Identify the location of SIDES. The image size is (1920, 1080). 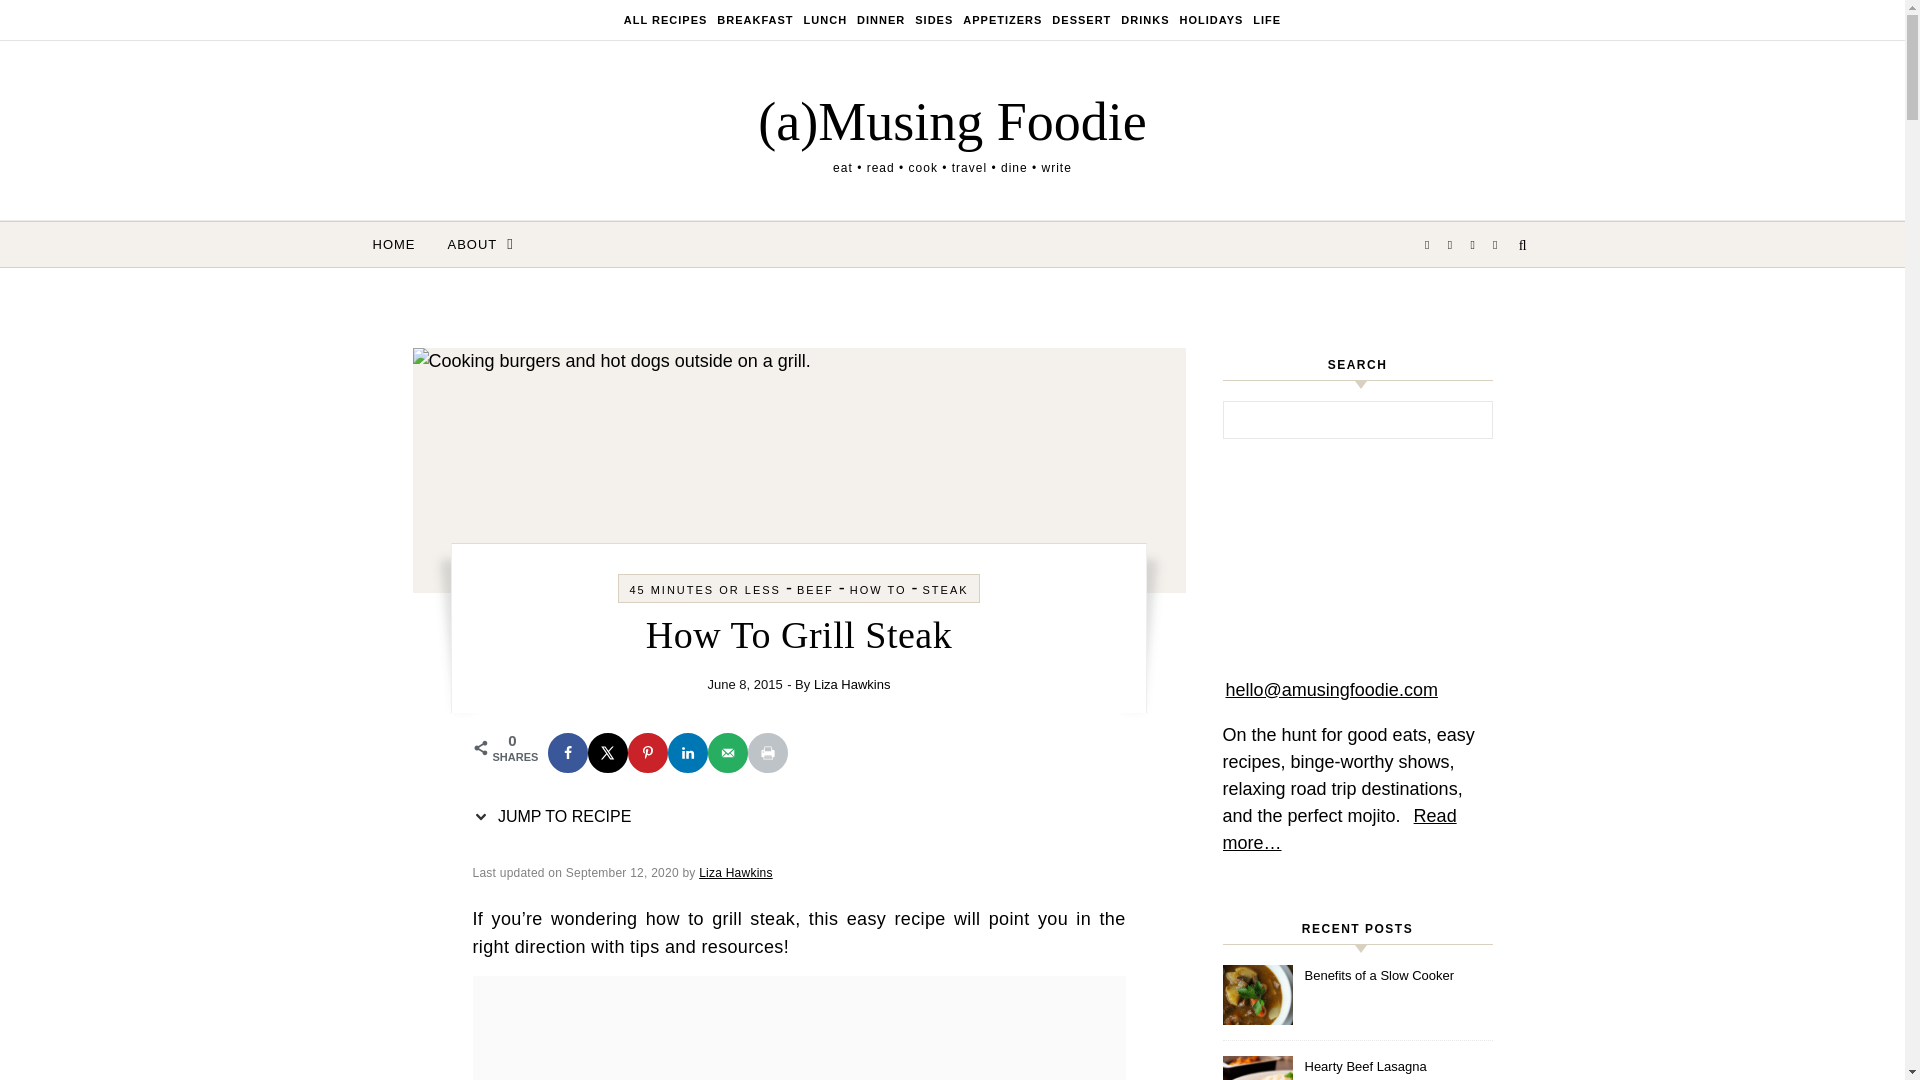
(934, 20).